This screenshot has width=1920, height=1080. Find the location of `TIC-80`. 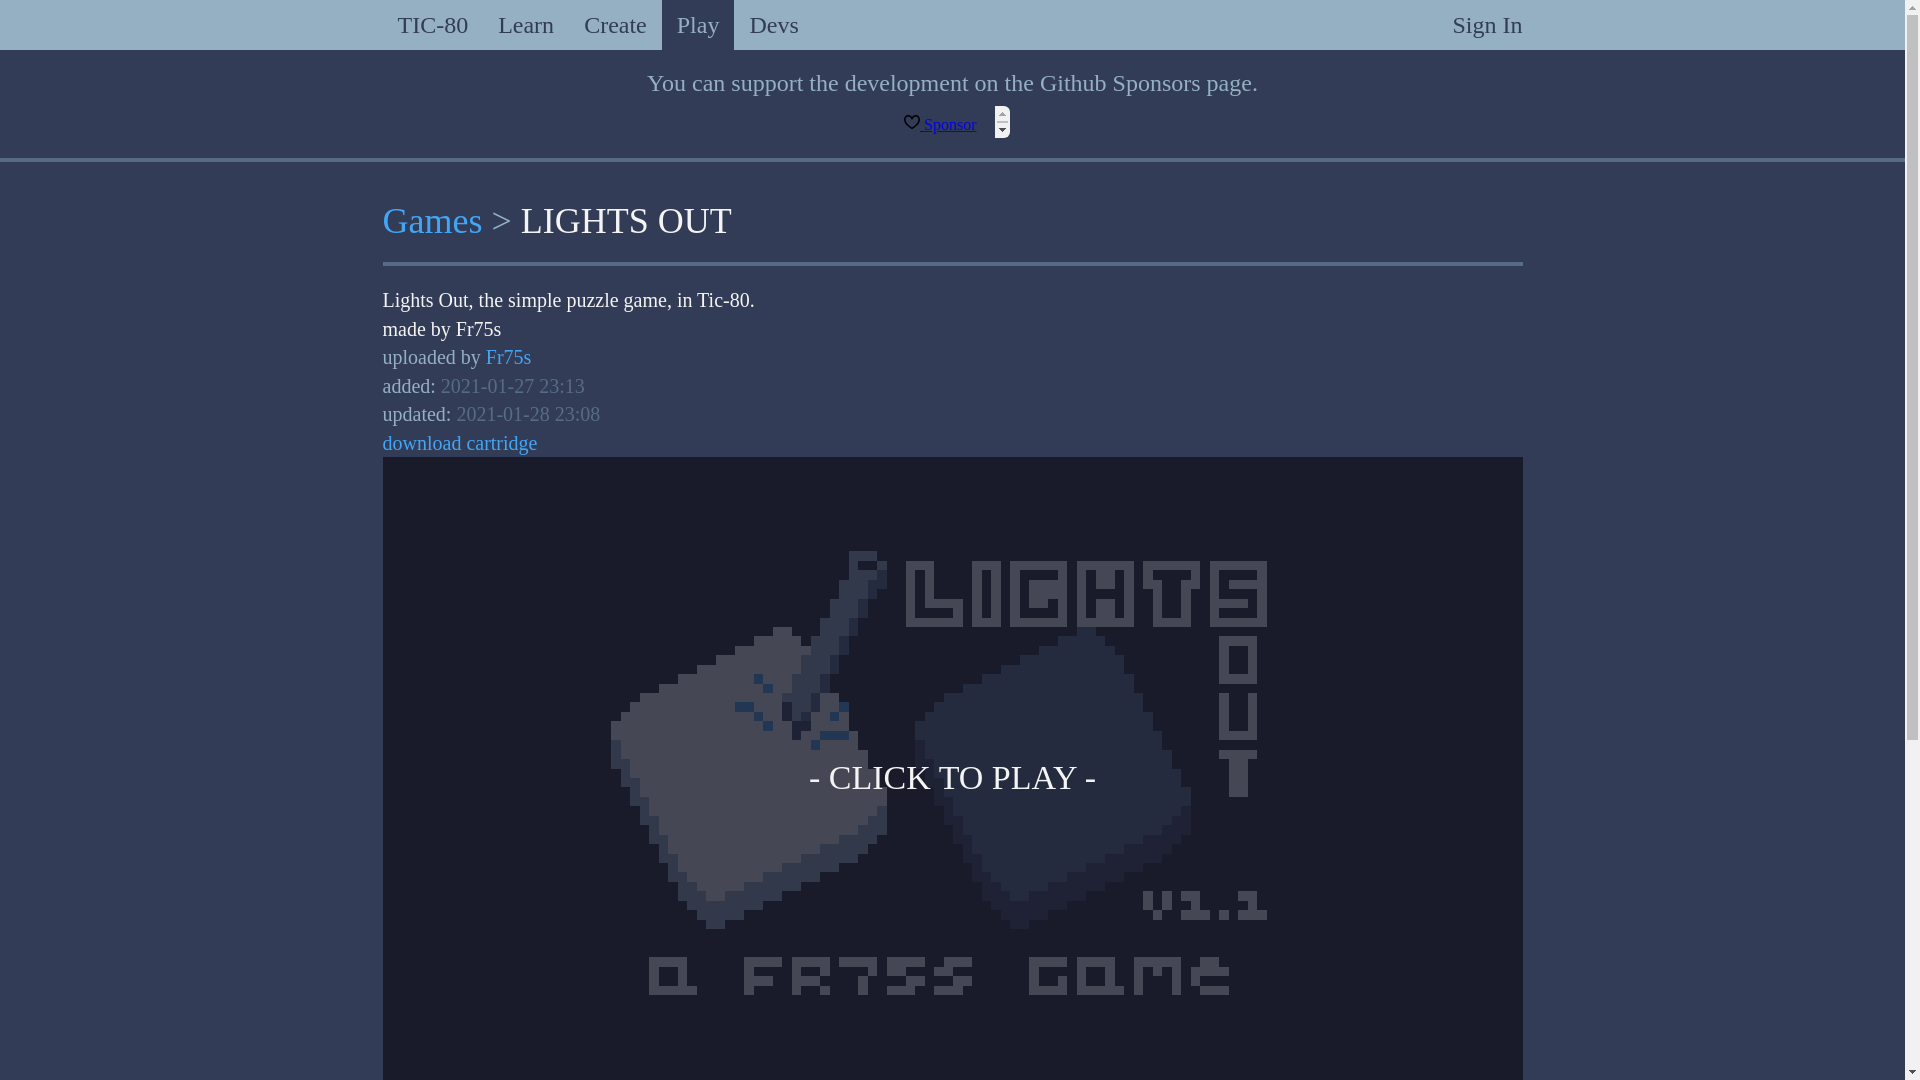

TIC-80 is located at coordinates (432, 24).